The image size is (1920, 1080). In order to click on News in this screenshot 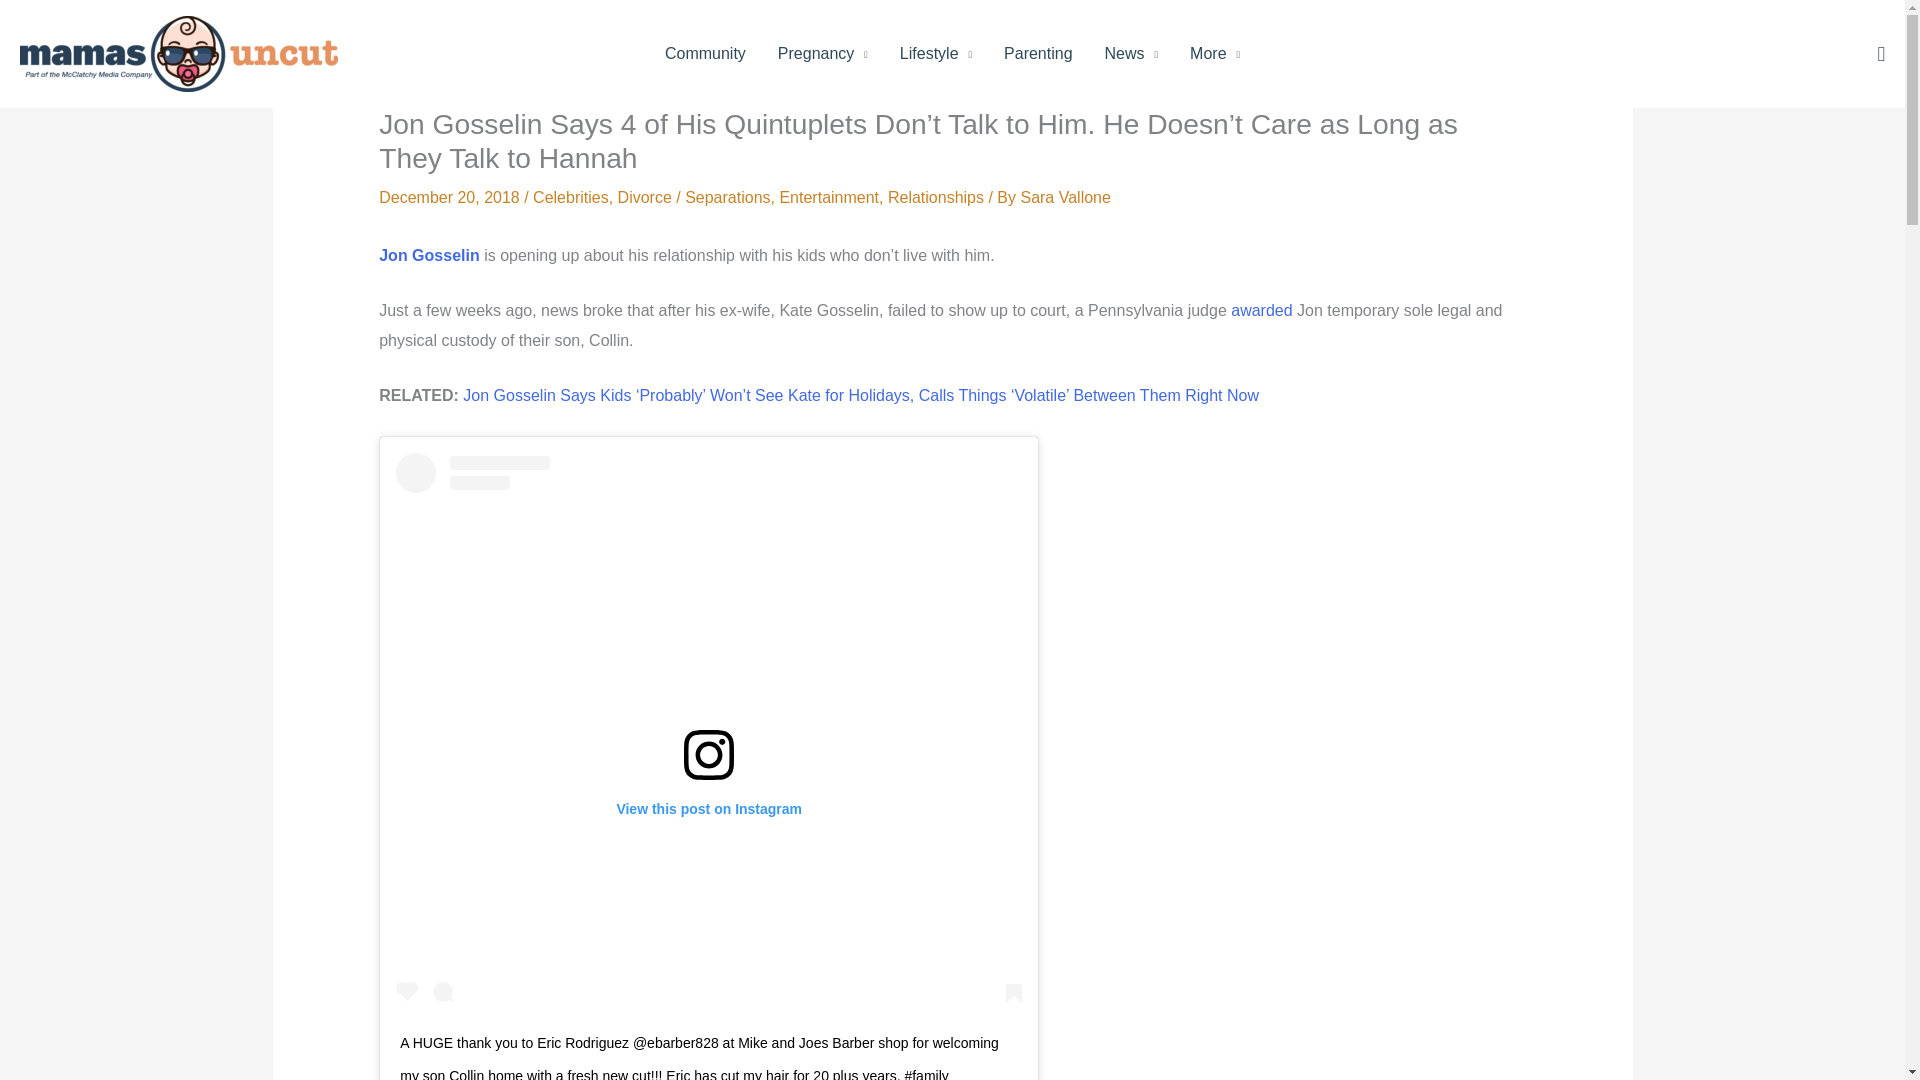, I will do `click(1132, 54)`.